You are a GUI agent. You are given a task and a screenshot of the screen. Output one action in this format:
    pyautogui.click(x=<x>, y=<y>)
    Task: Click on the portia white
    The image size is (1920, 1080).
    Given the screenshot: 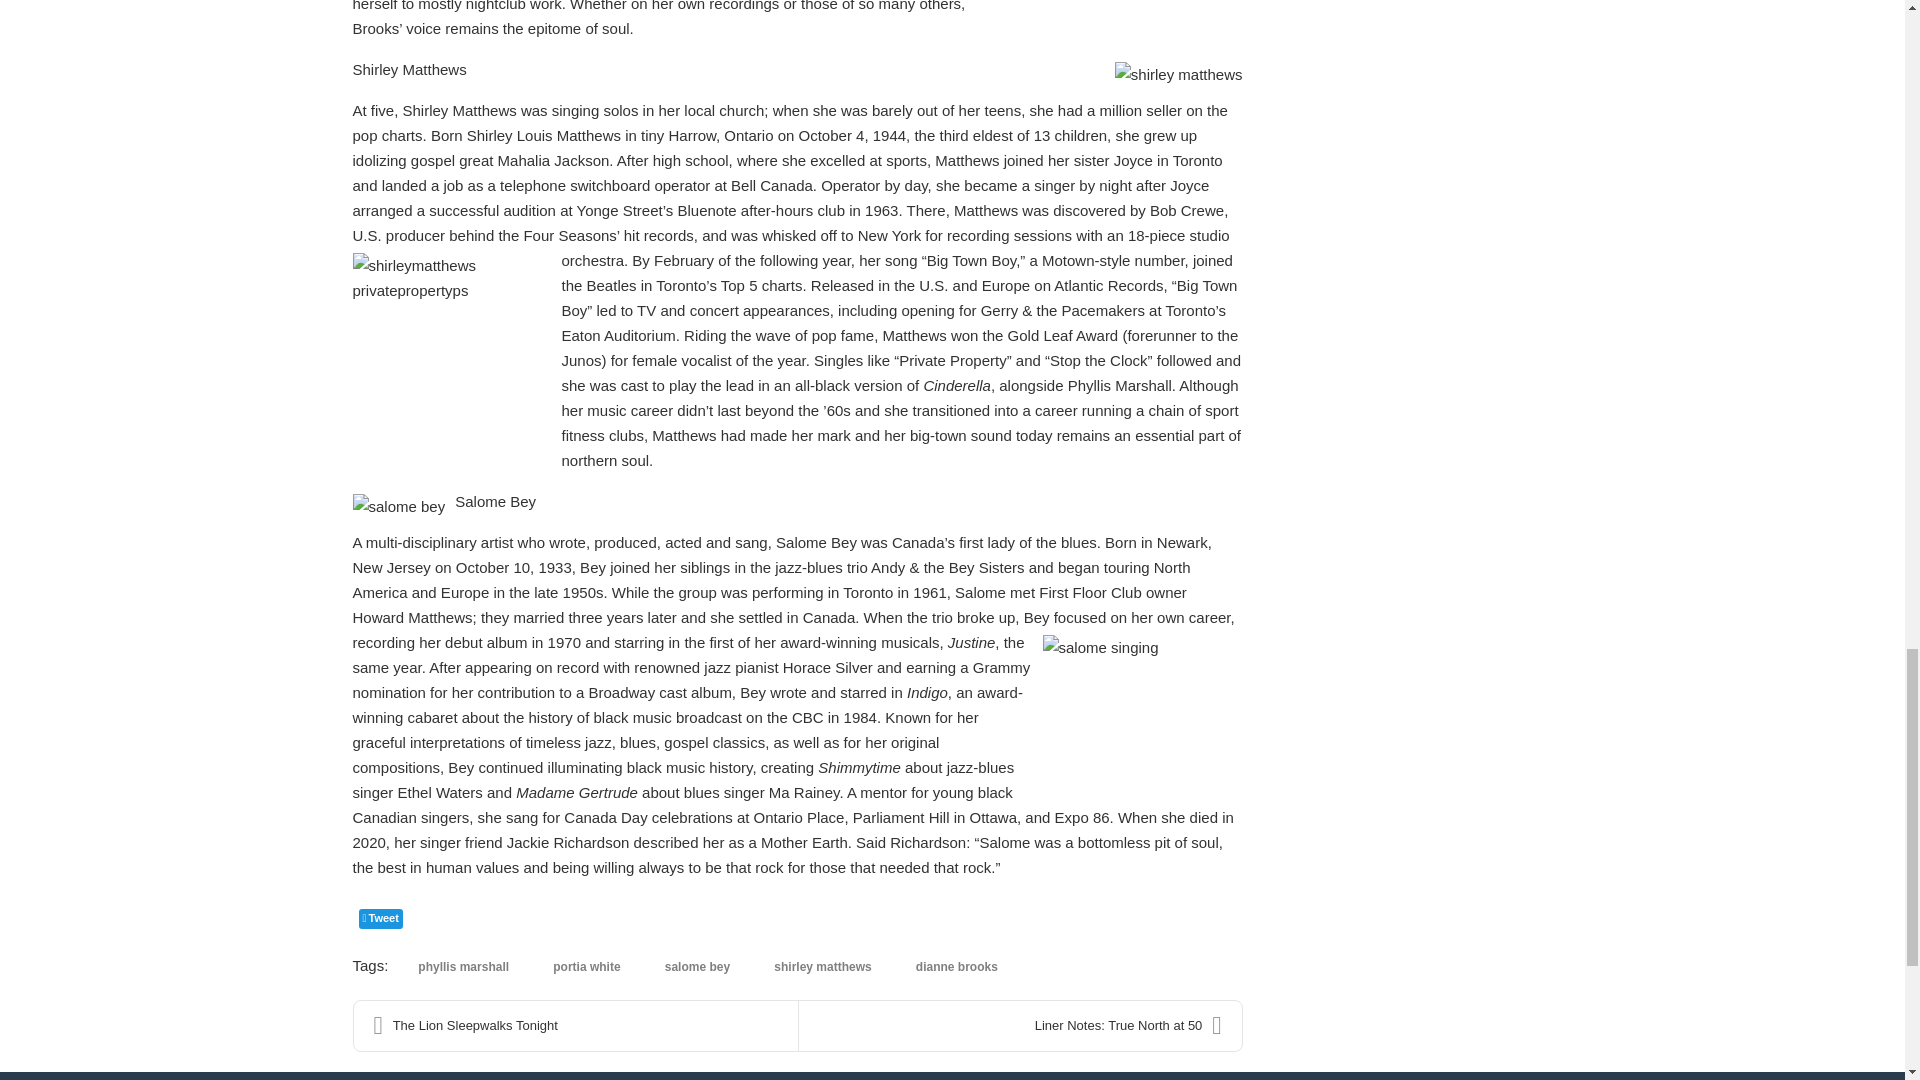 What is the action you would take?
    pyautogui.click(x=586, y=967)
    